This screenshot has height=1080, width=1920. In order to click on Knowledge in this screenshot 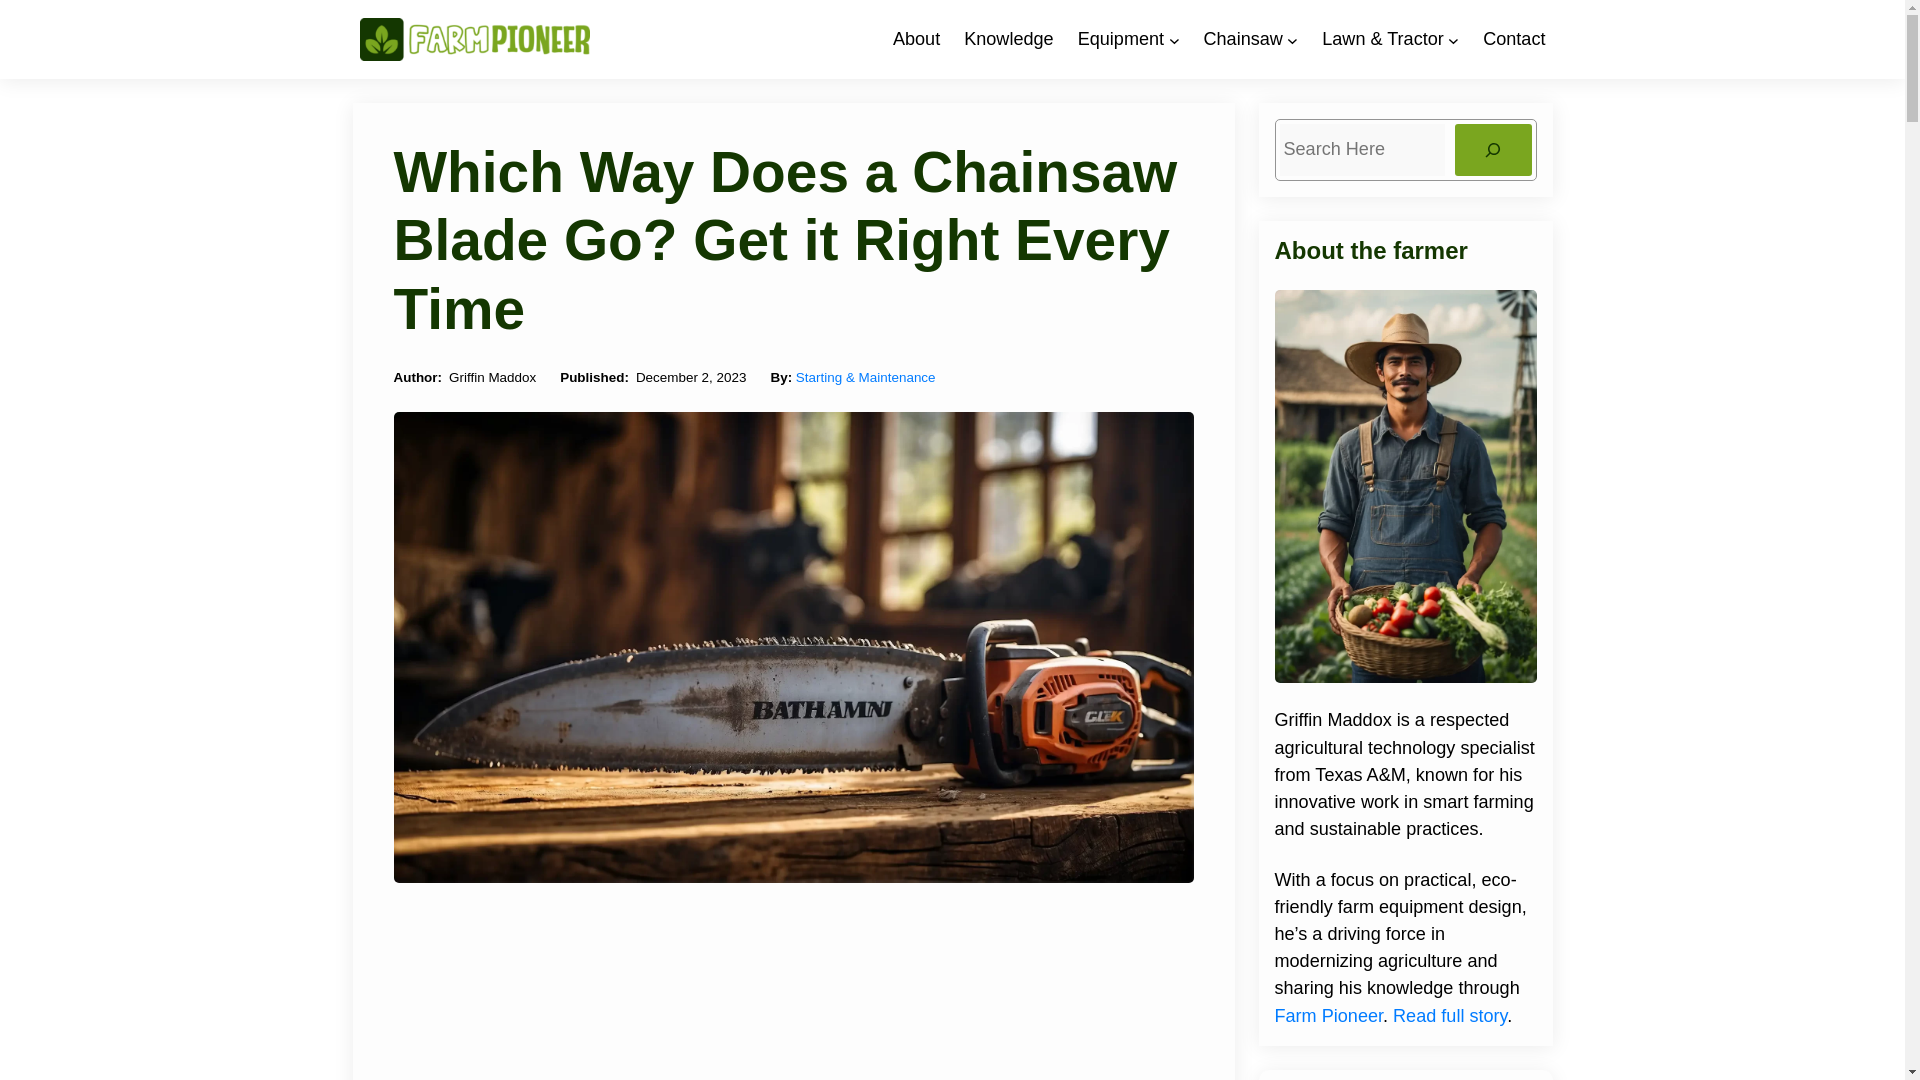, I will do `click(1008, 40)`.